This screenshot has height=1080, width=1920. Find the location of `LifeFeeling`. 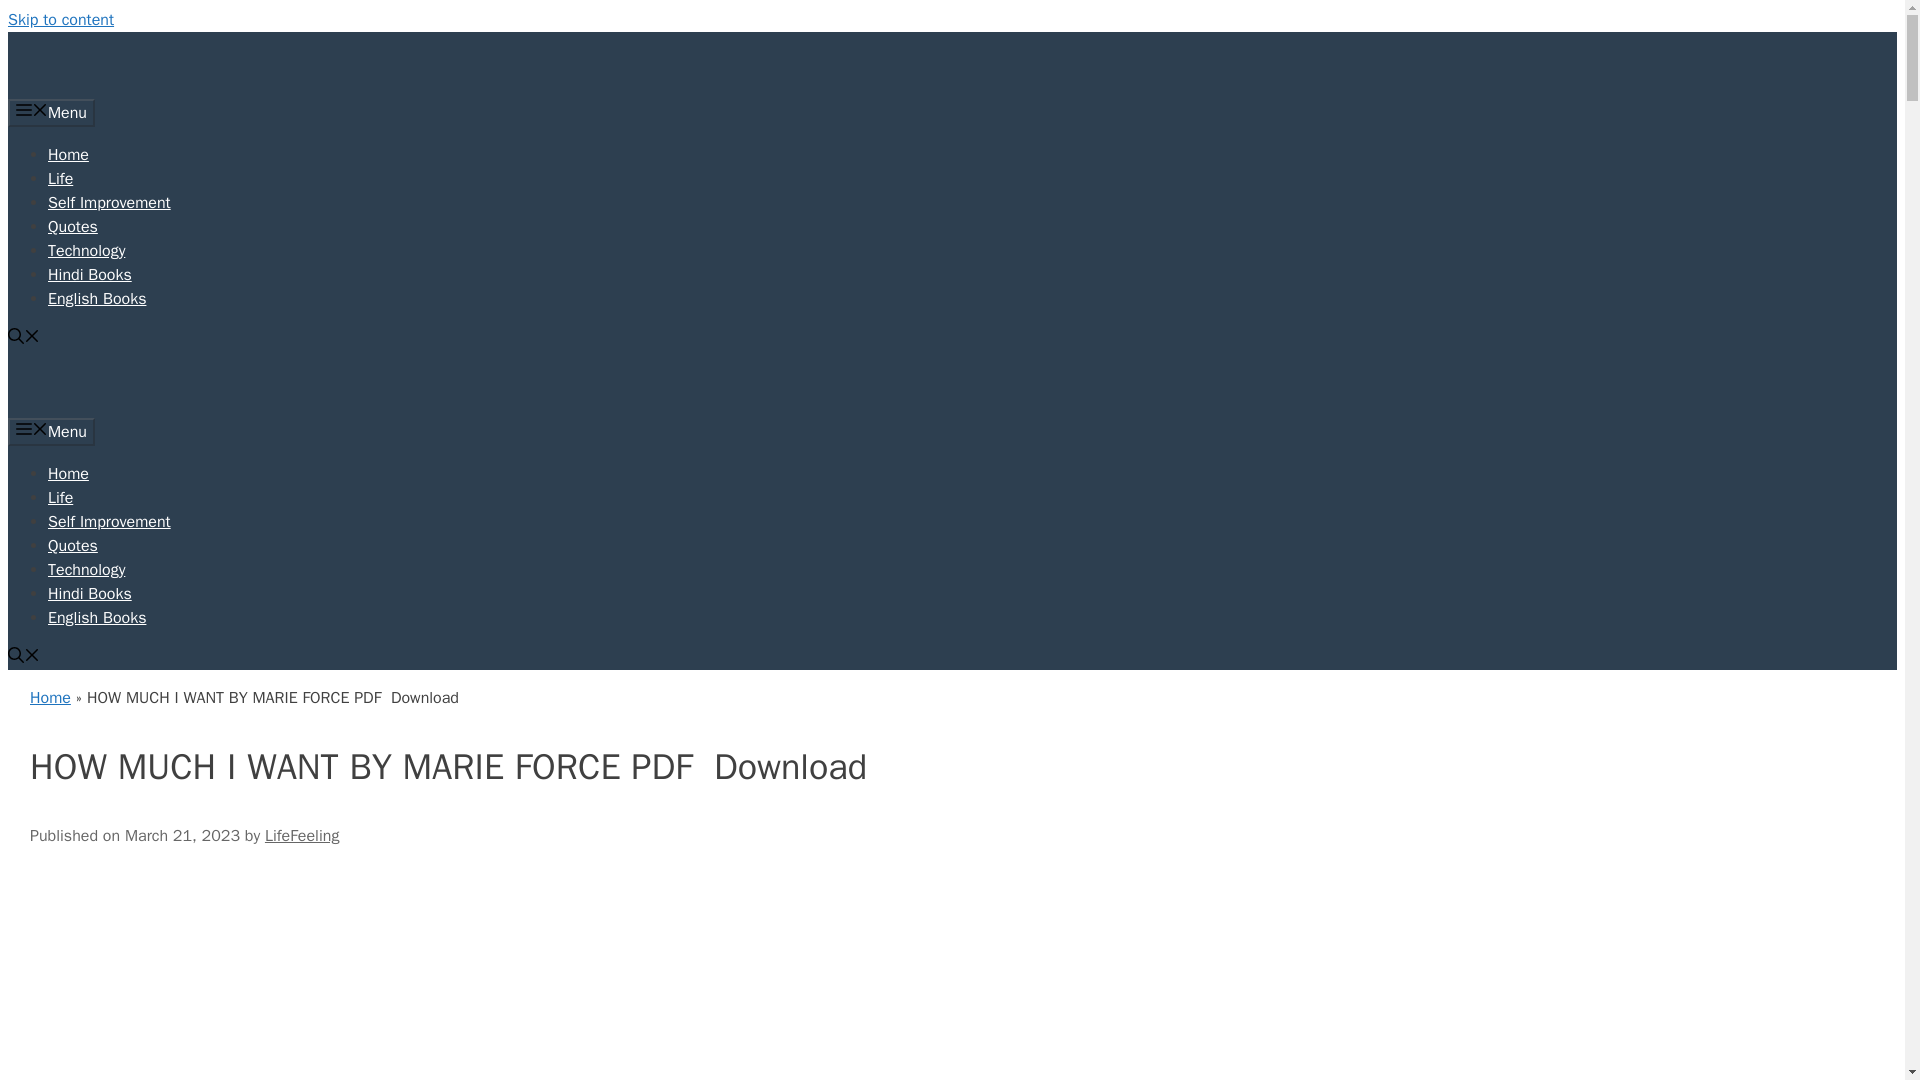

LifeFeeling is located at coordinates (302, 836).